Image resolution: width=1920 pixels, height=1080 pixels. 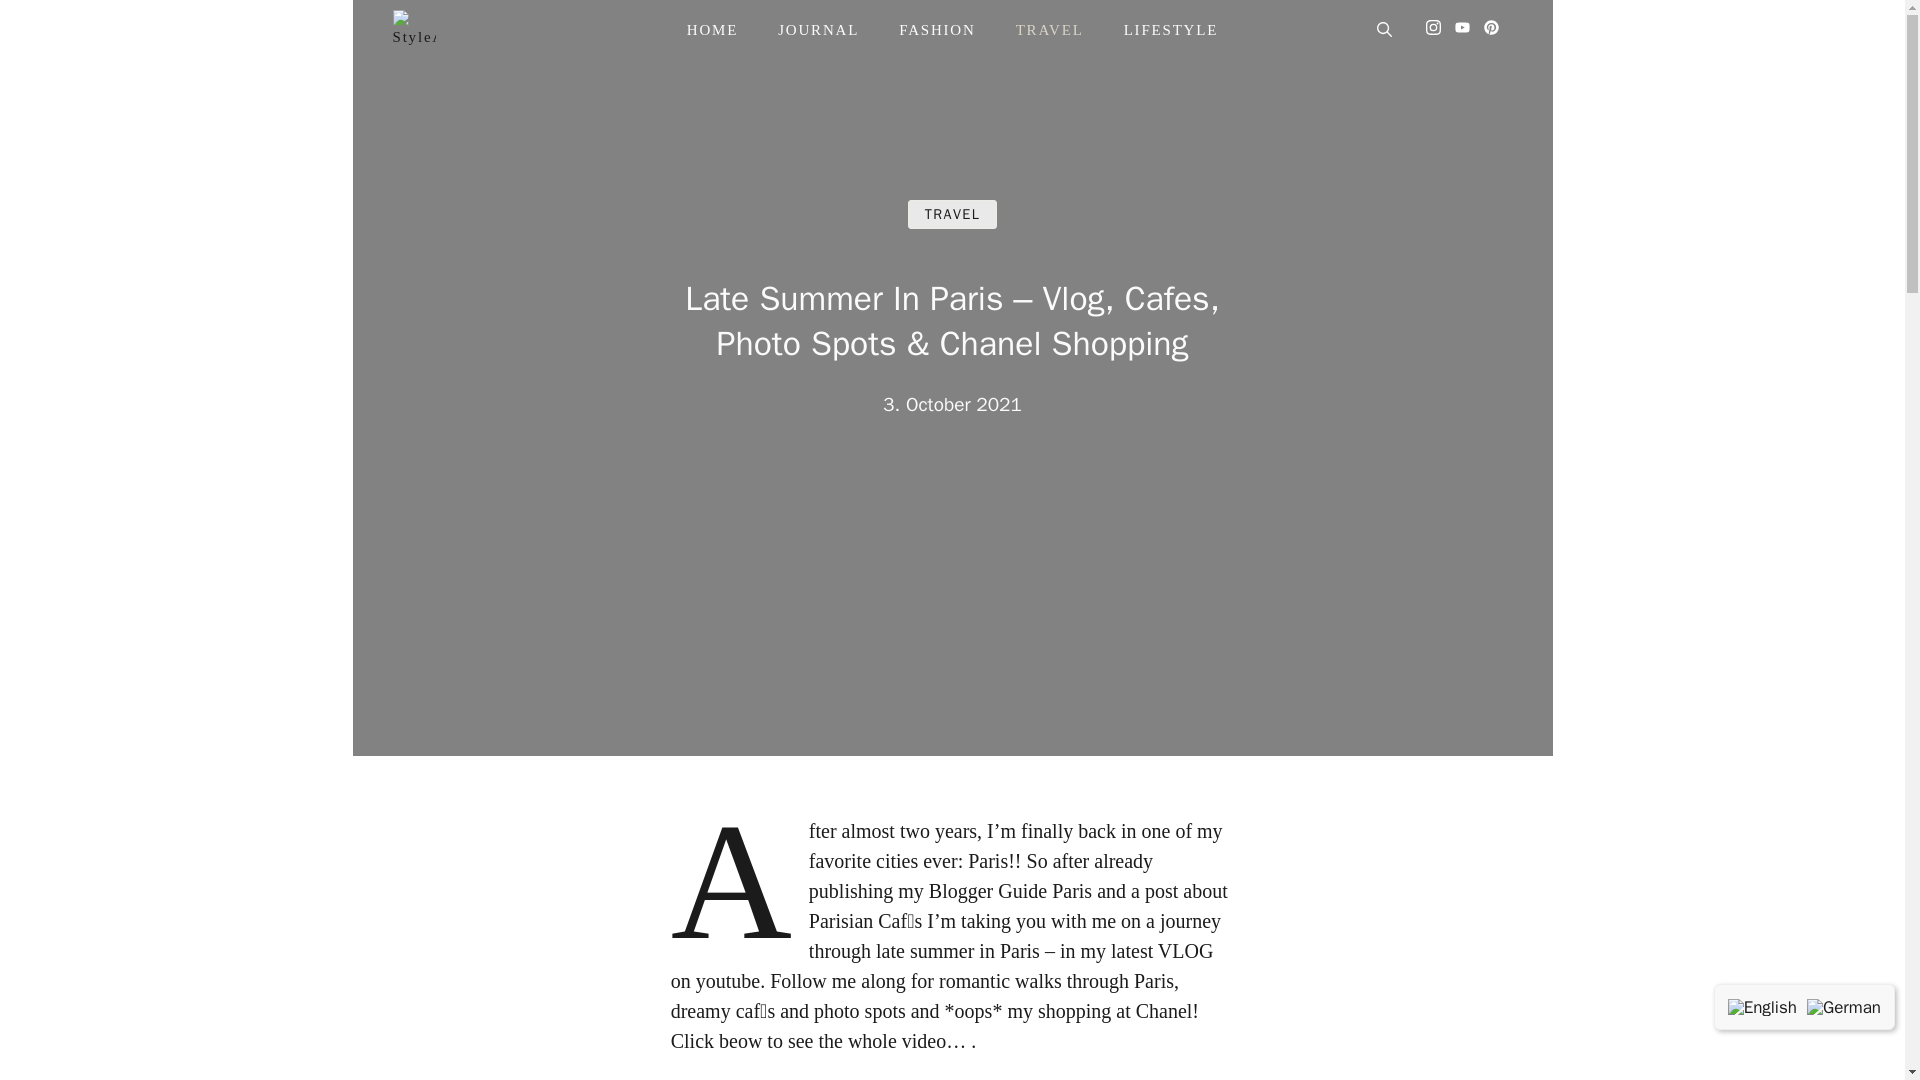 What do you see at coordinates (1050, 30) in the screenshot?
I see `TRAVEL` at bounding box center [1050, 30].